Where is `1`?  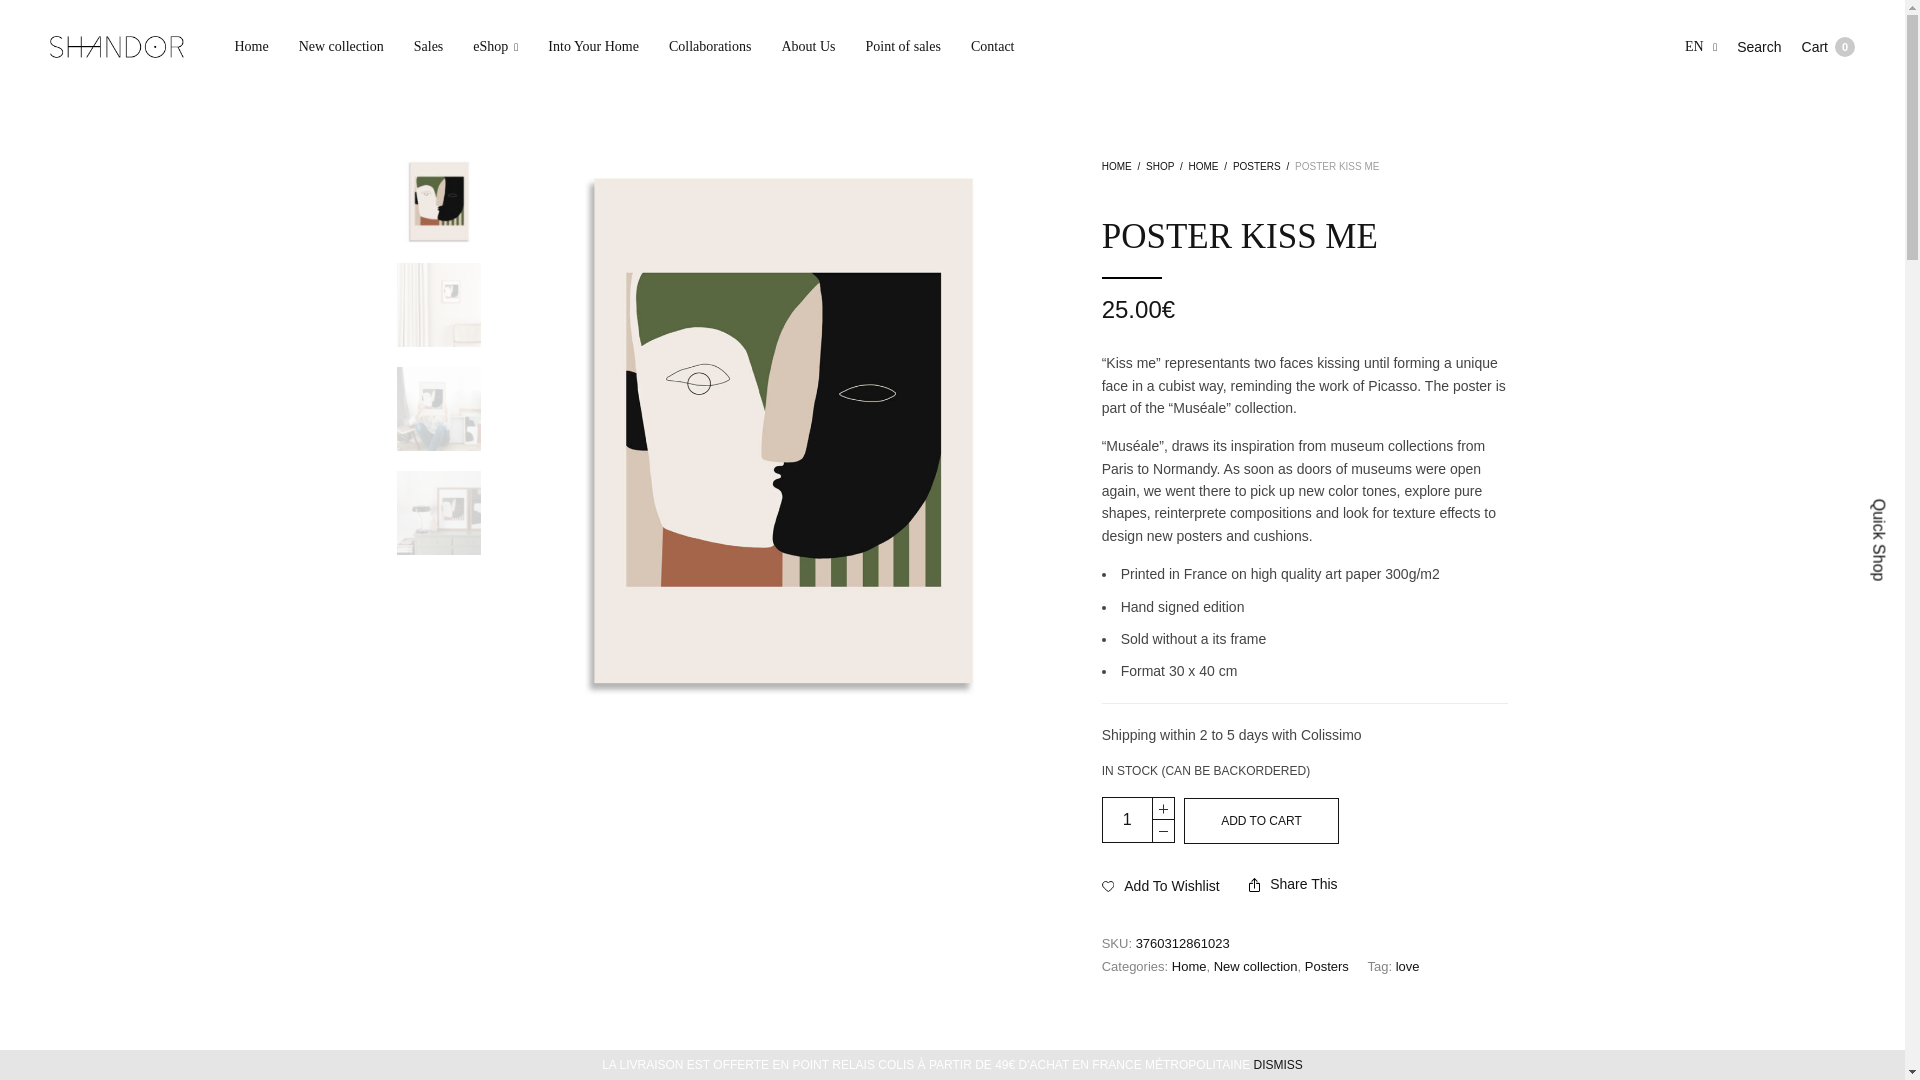
1 is located at coordinates (1828, 46).